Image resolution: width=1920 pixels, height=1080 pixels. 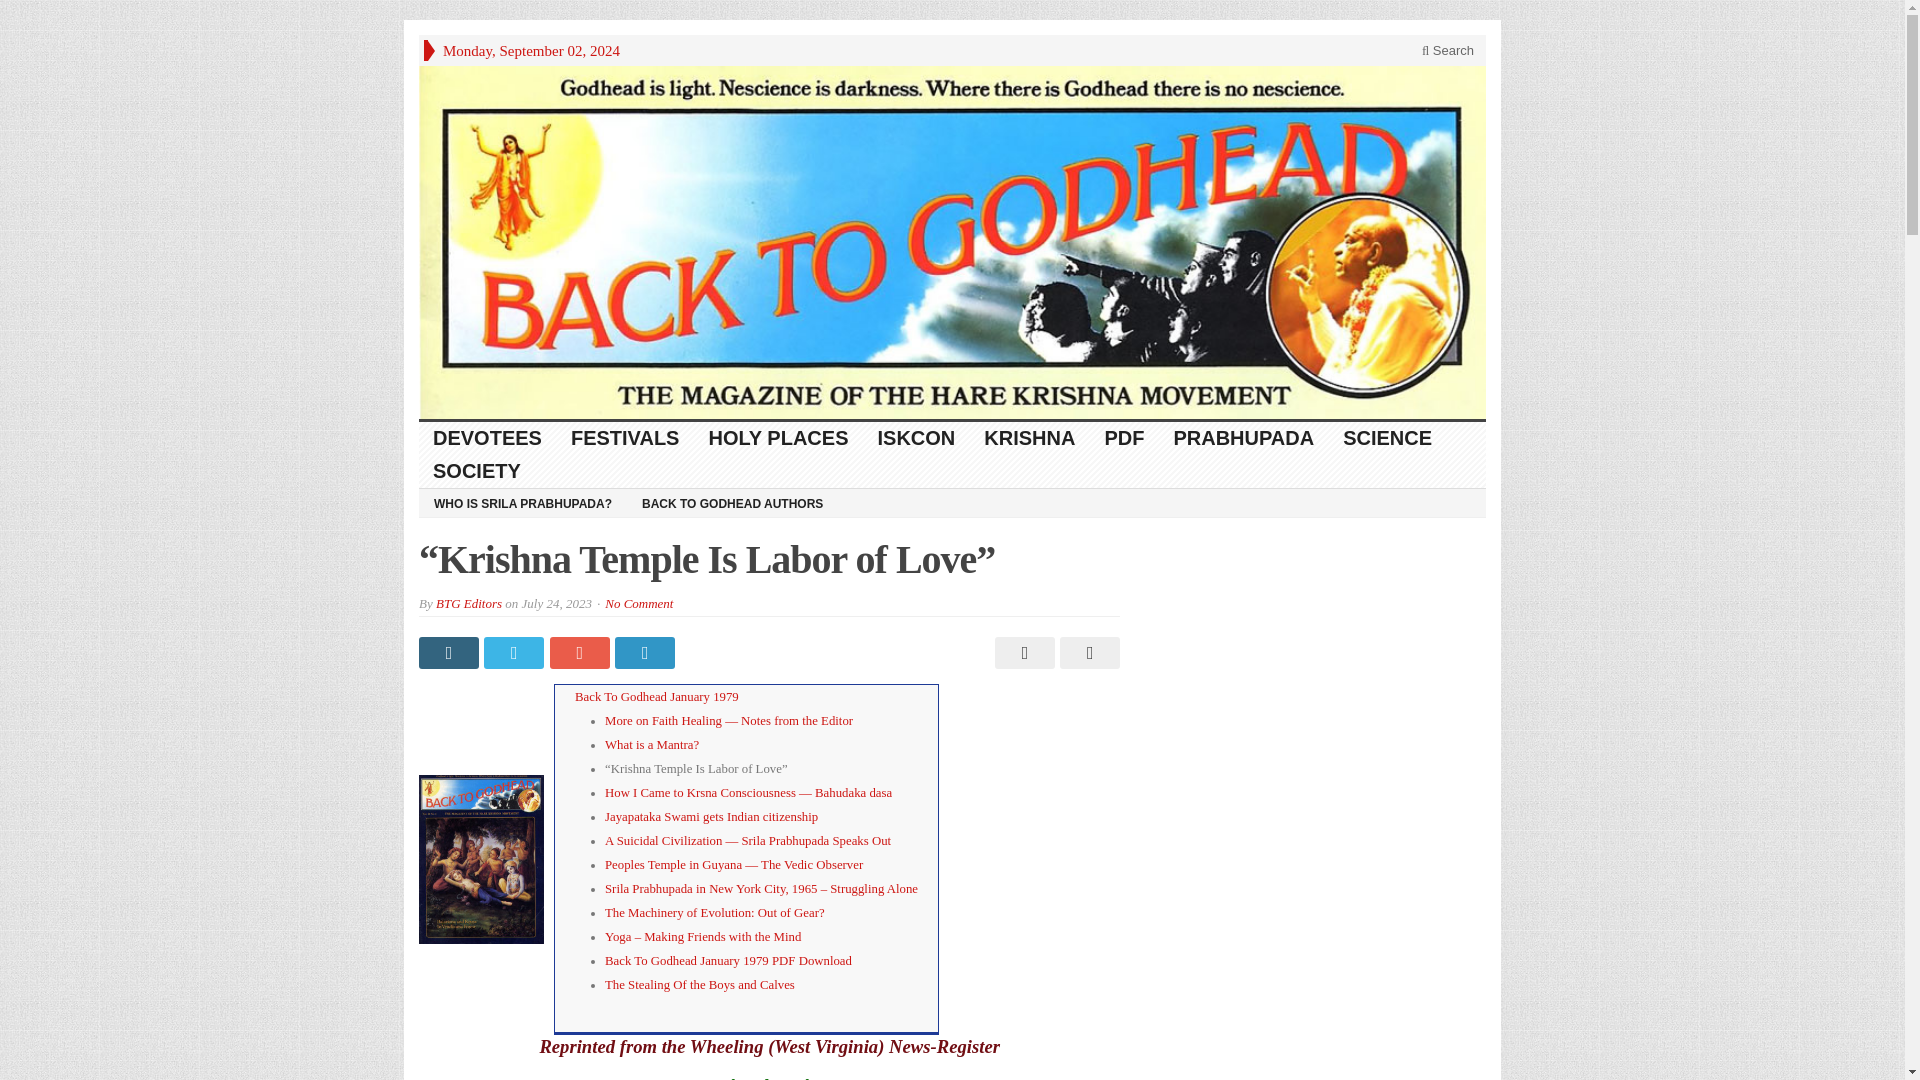 What do you see at coordinates (778, 438) in the screenshot?
I see `HOLY PLACES` at bounding box center [778, 438].